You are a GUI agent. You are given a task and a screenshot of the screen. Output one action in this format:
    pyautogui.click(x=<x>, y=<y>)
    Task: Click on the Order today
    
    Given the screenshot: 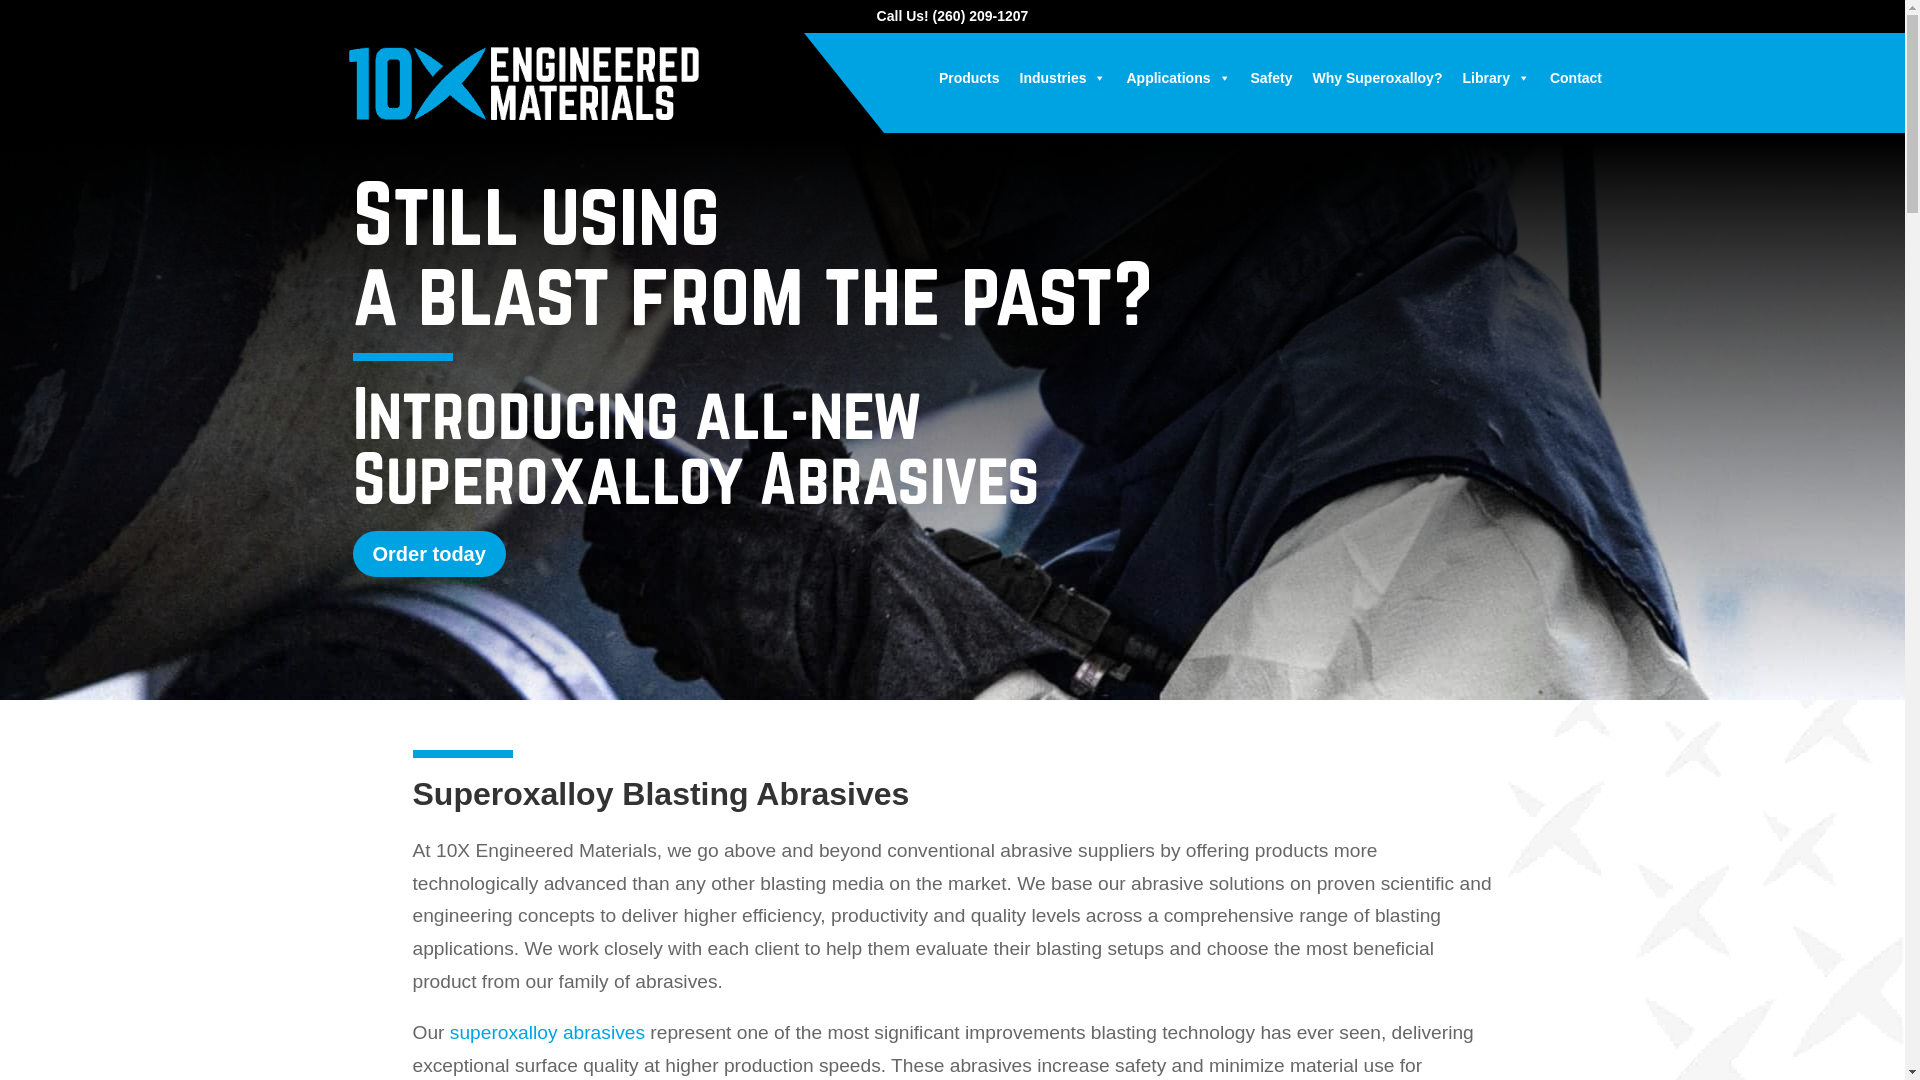 What is the action you would take?
    pyautogui.click(x=428, y=554)
    